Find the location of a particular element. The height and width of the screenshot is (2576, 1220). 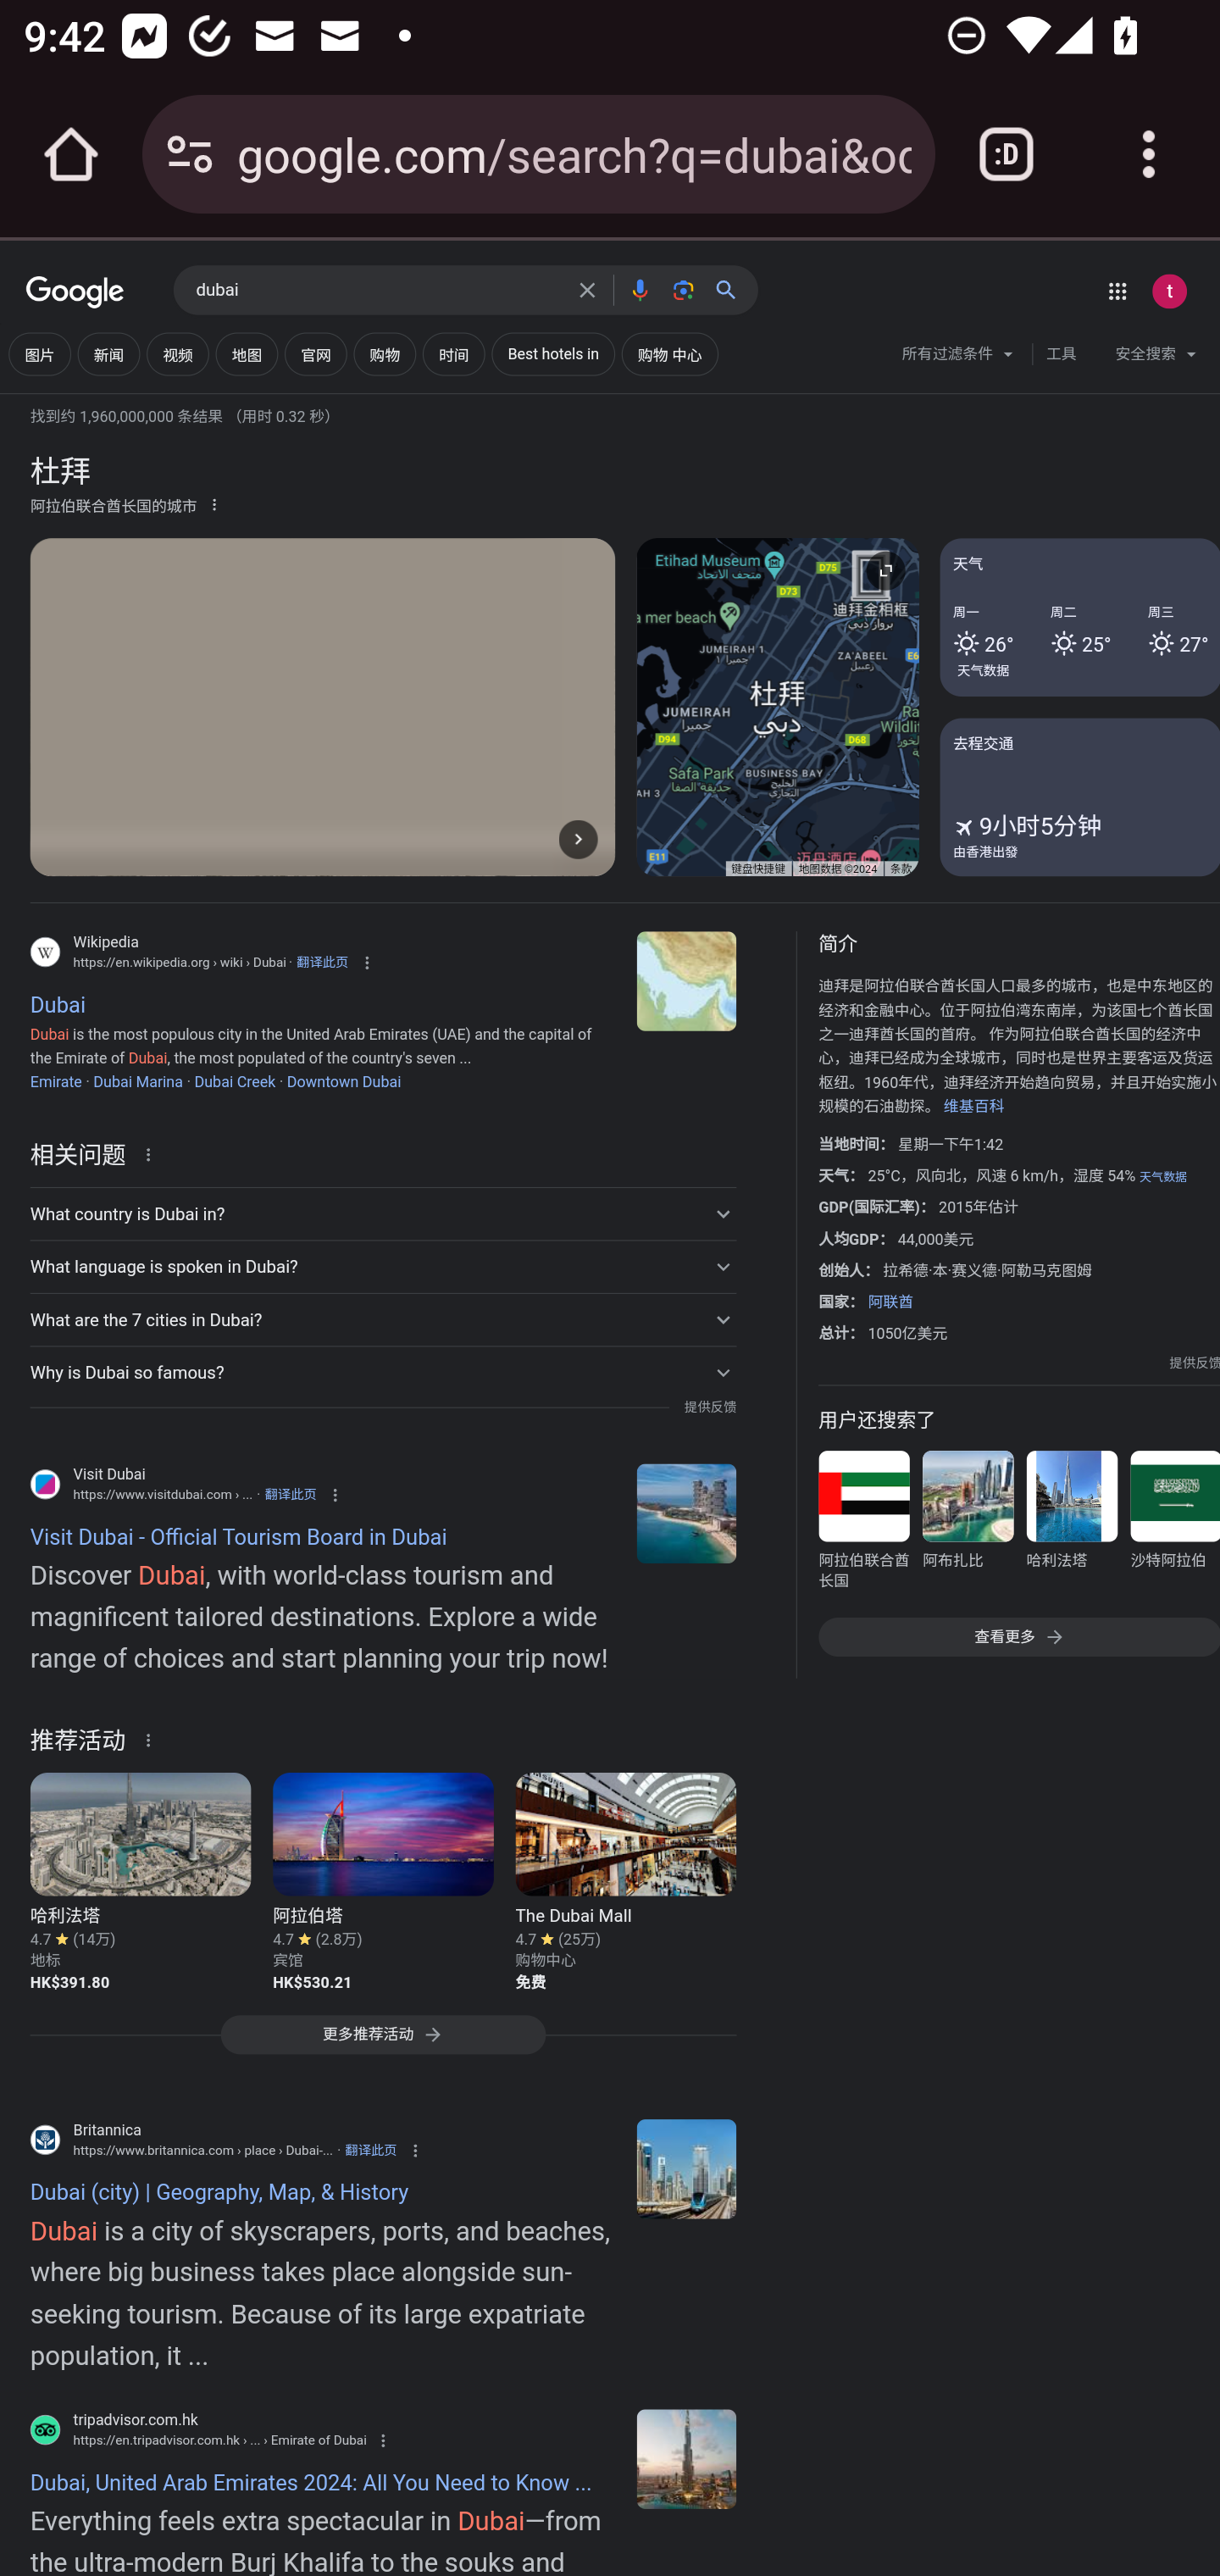

哈利法塔 is located at coordinates (1071, 1524).